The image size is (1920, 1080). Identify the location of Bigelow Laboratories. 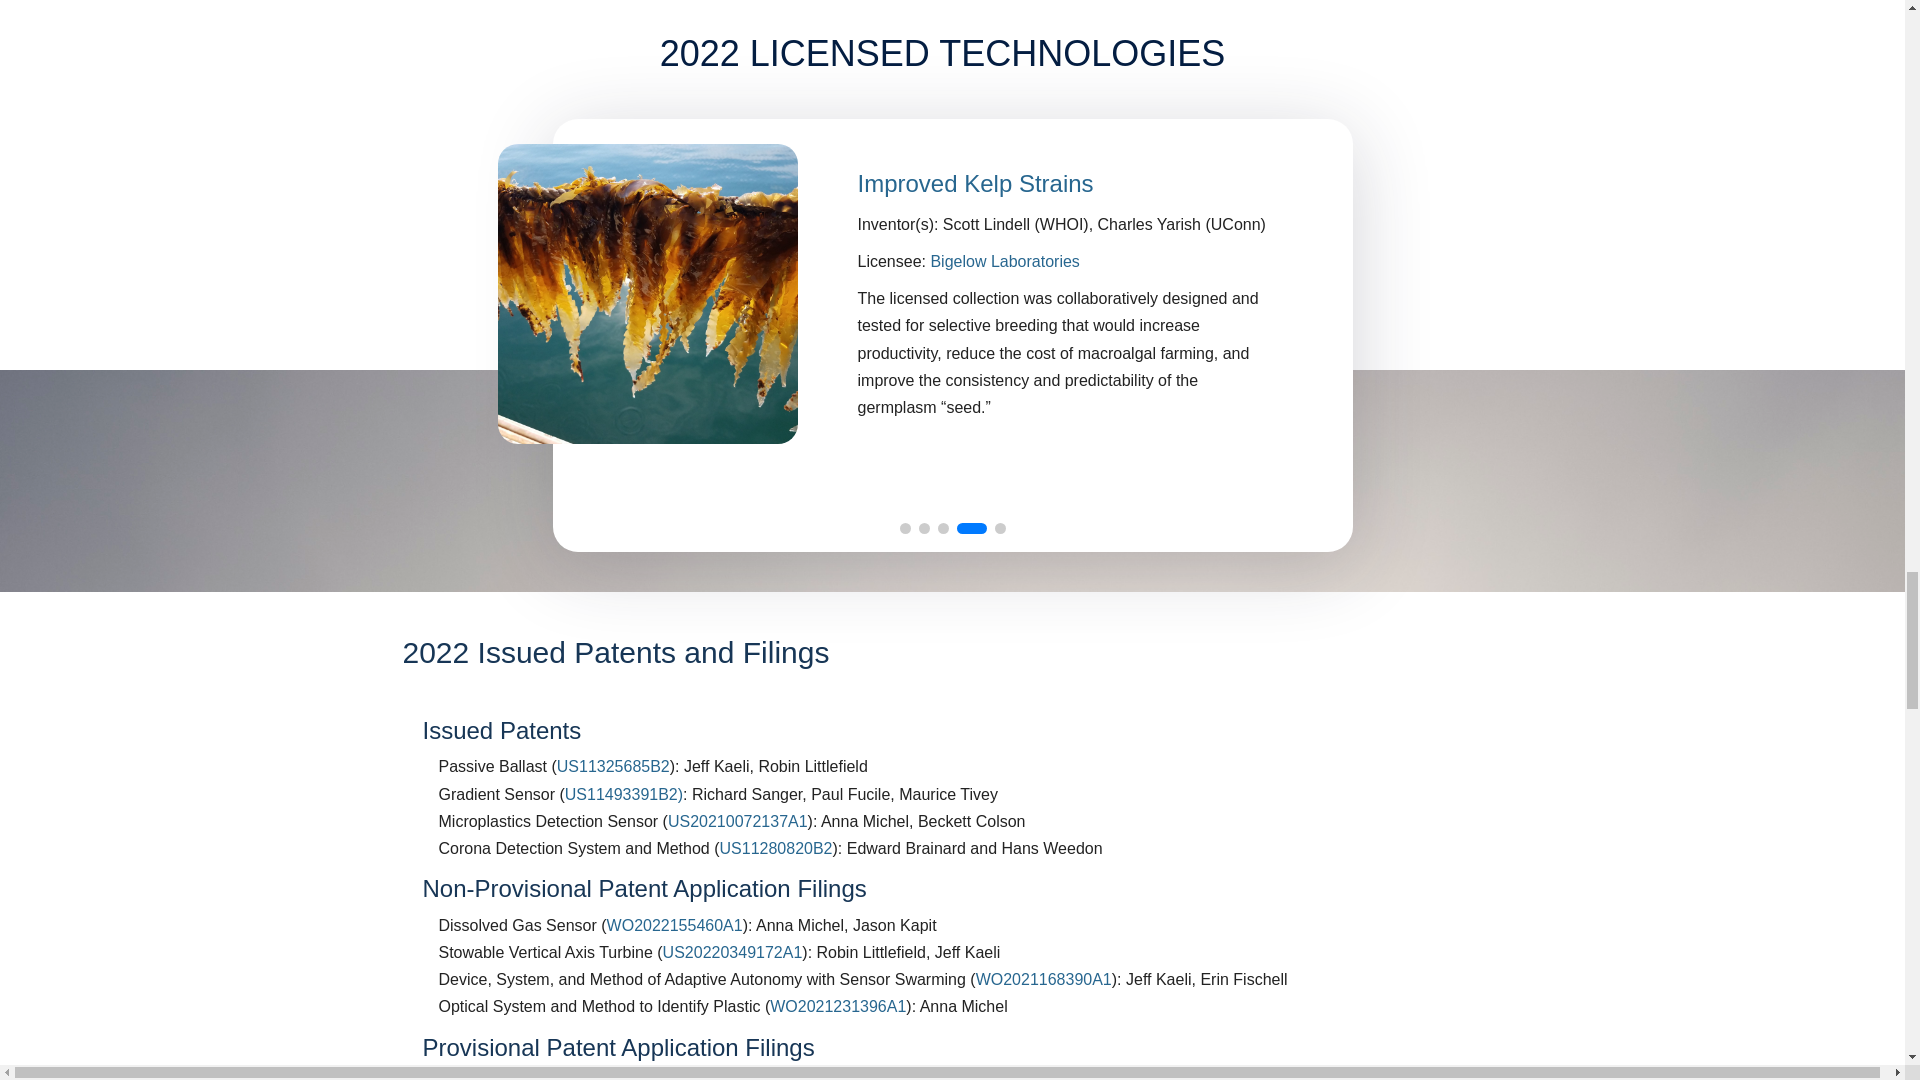
(1004, 261).